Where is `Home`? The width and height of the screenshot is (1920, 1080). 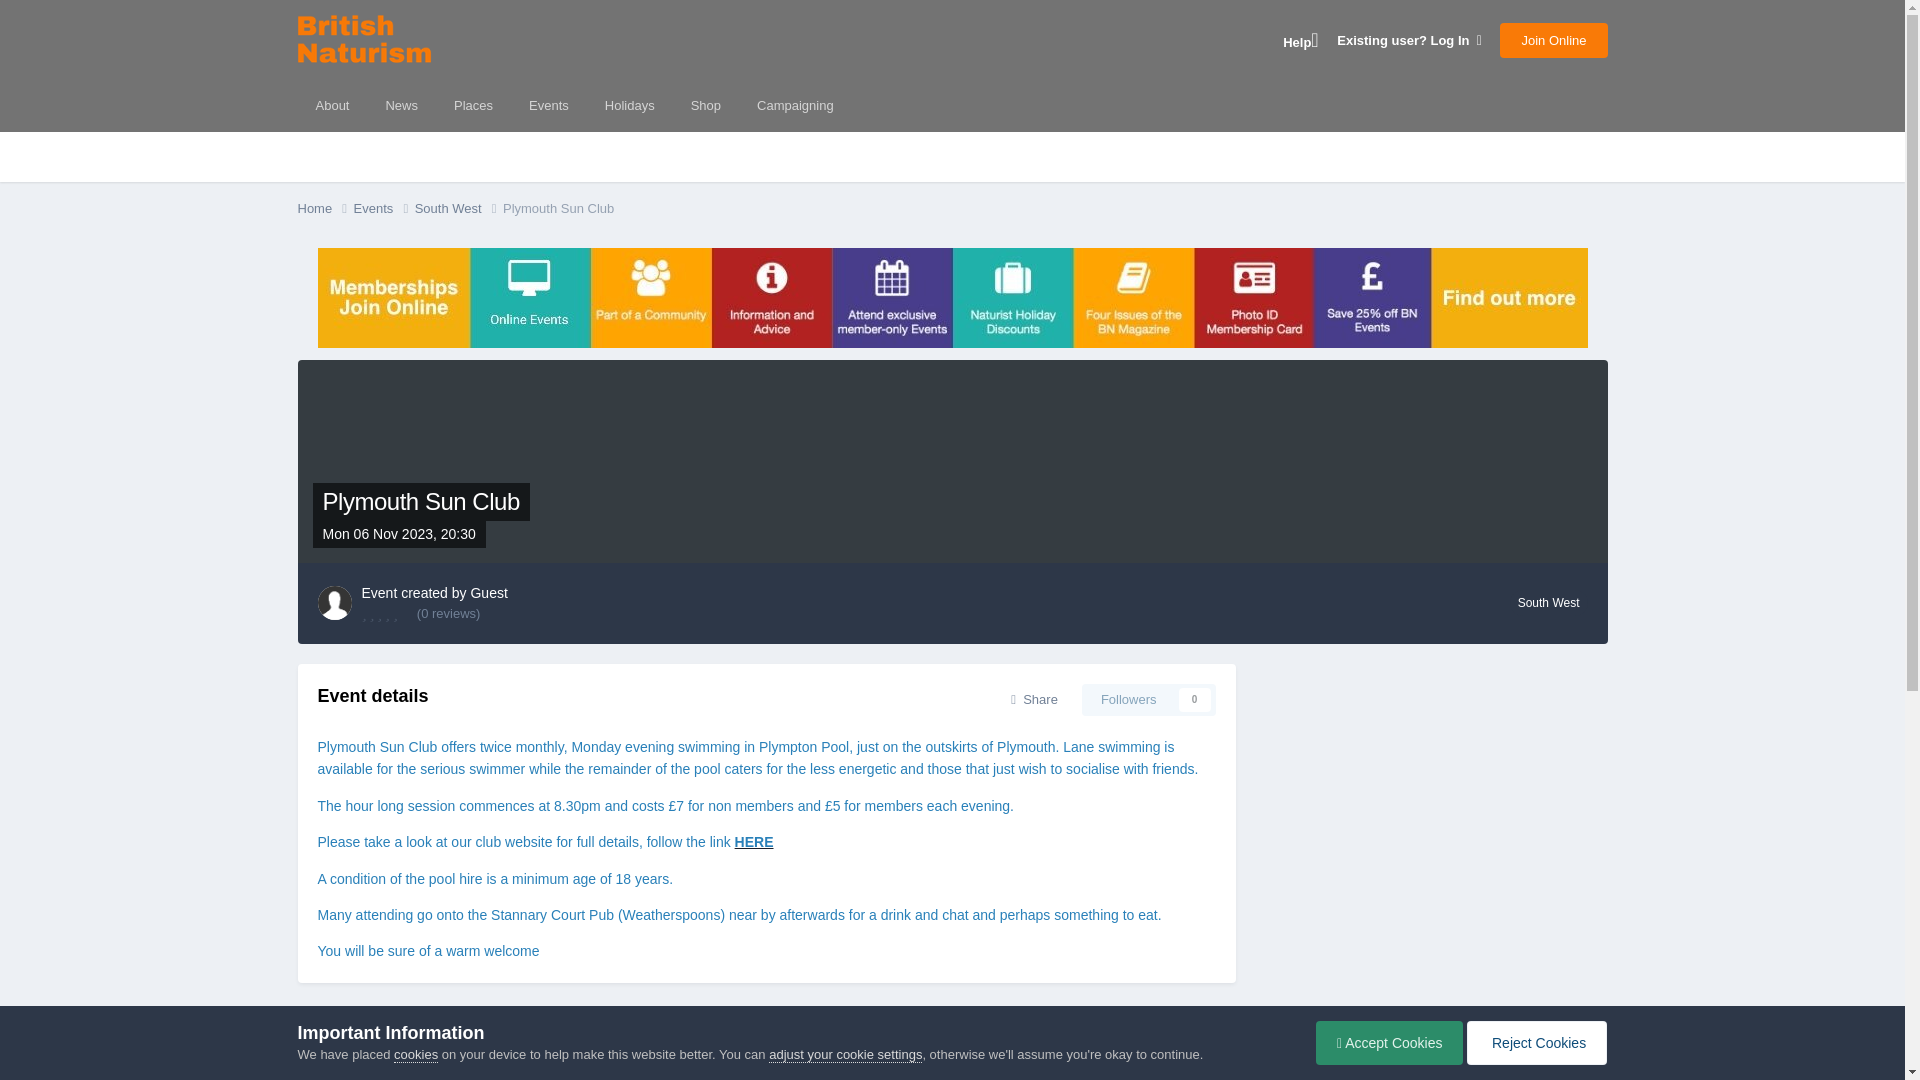 Home is located at coordinates (325, 1022).